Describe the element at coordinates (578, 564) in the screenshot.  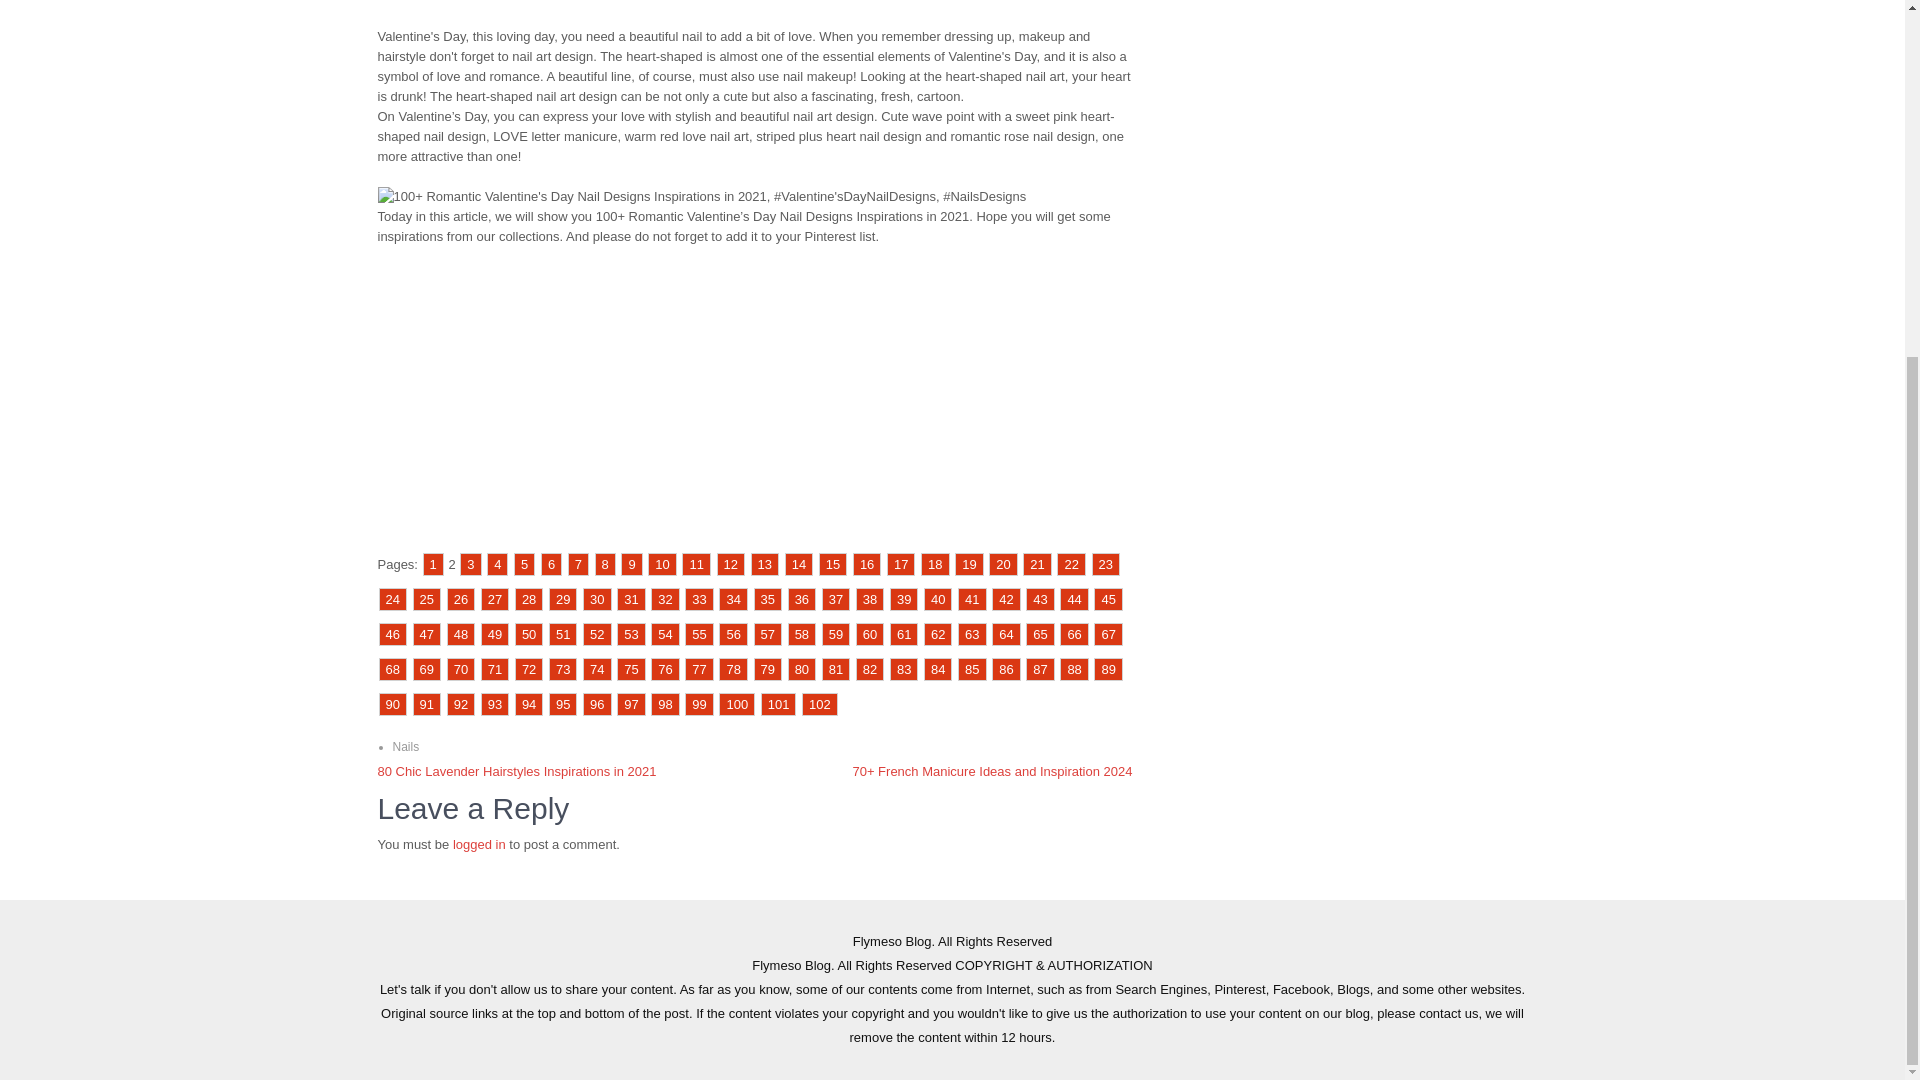
I see `7` at that location.